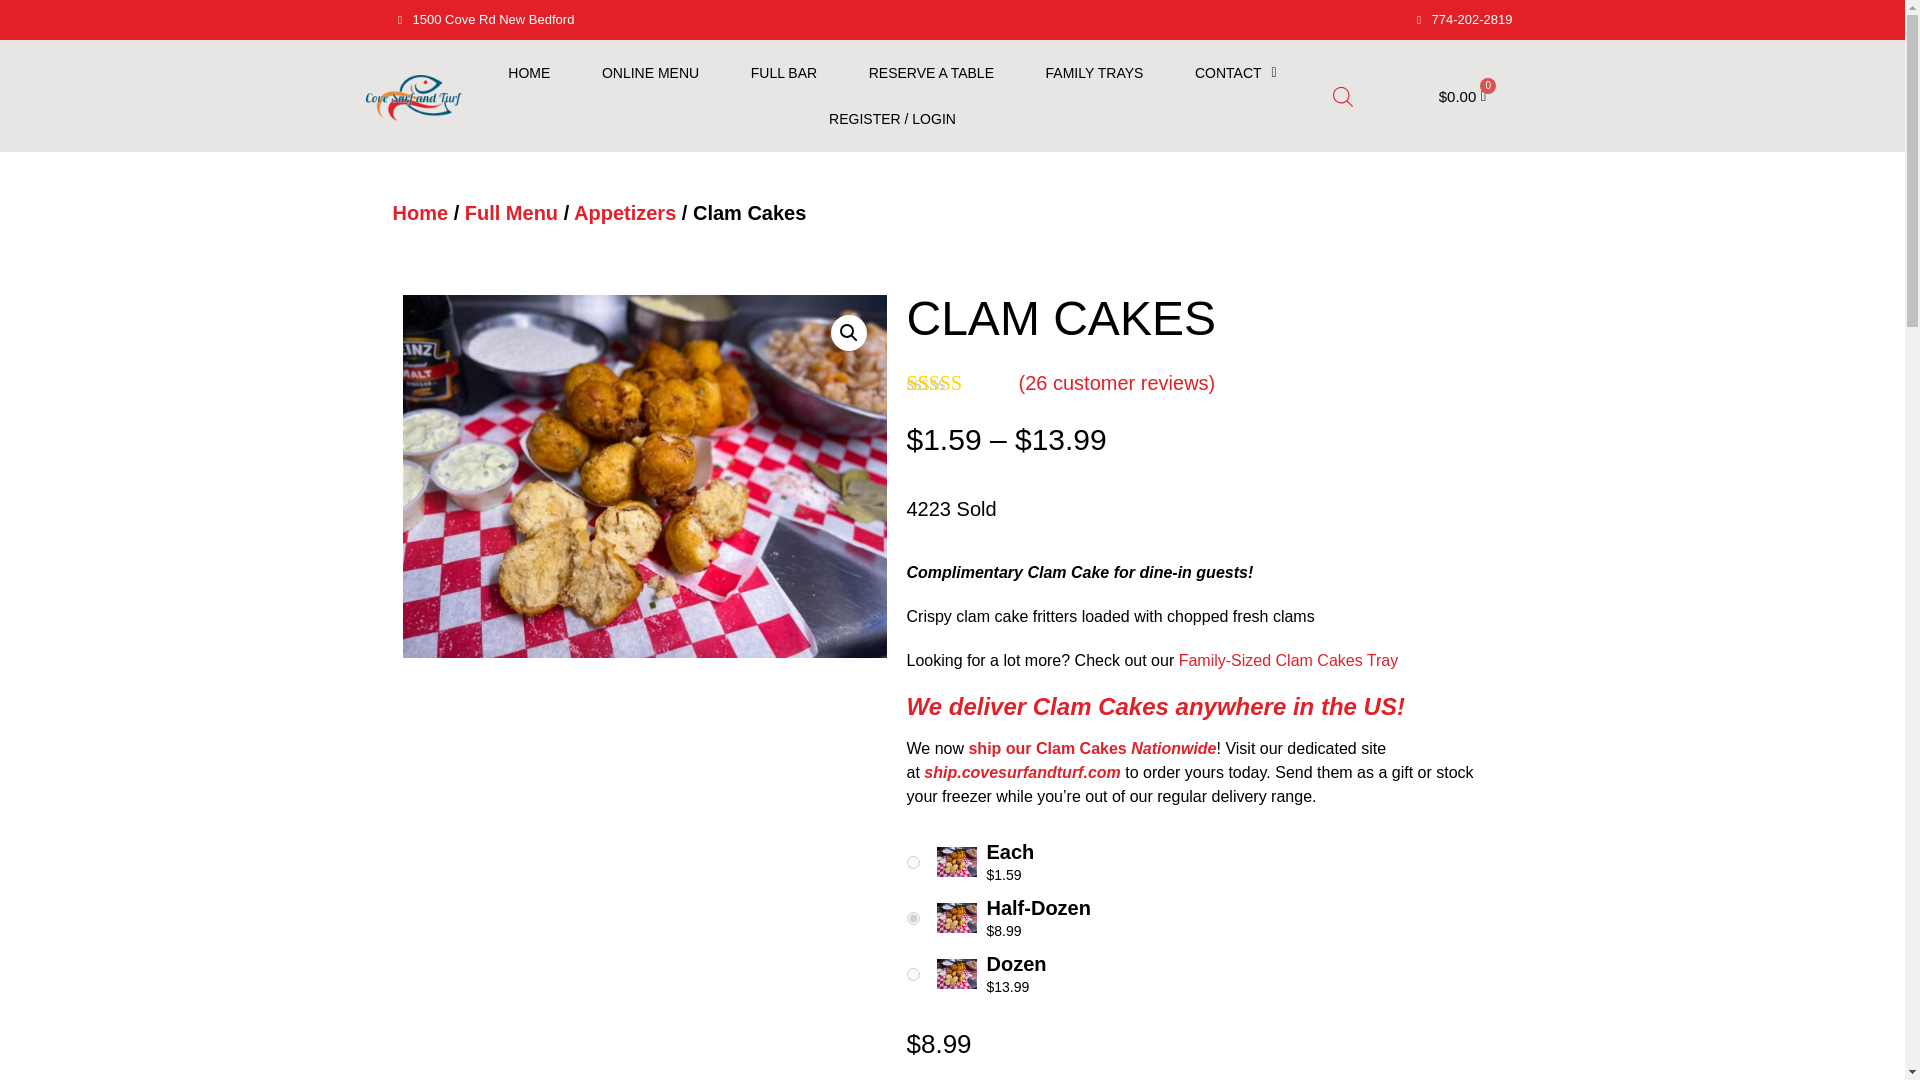 This screenshot has width=1920, height=1080. Describe the element at coordinates (1462, 20) in the screenshot. I see `774-202-2819` at that location.